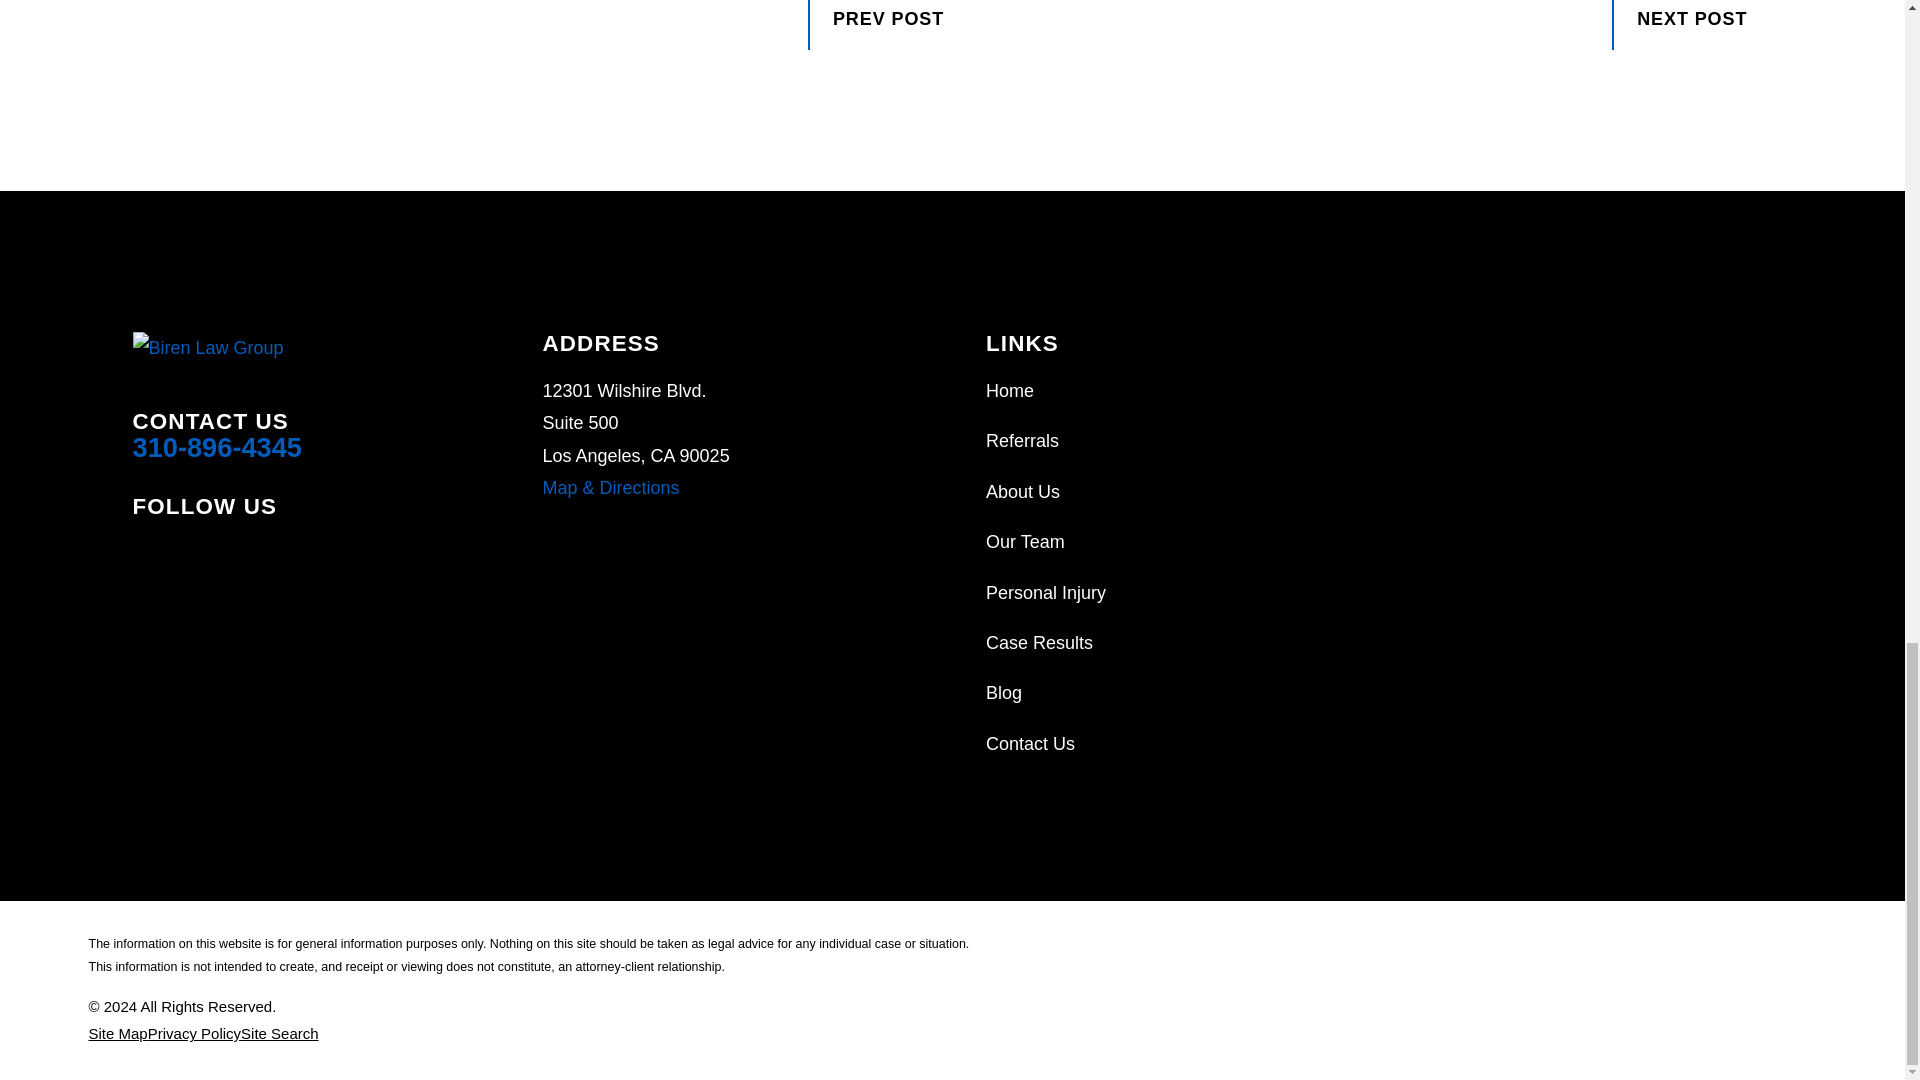 The height and width of the screenshot is (1080, 1920). I want to click on Google Business Profile, so click(196, 548).